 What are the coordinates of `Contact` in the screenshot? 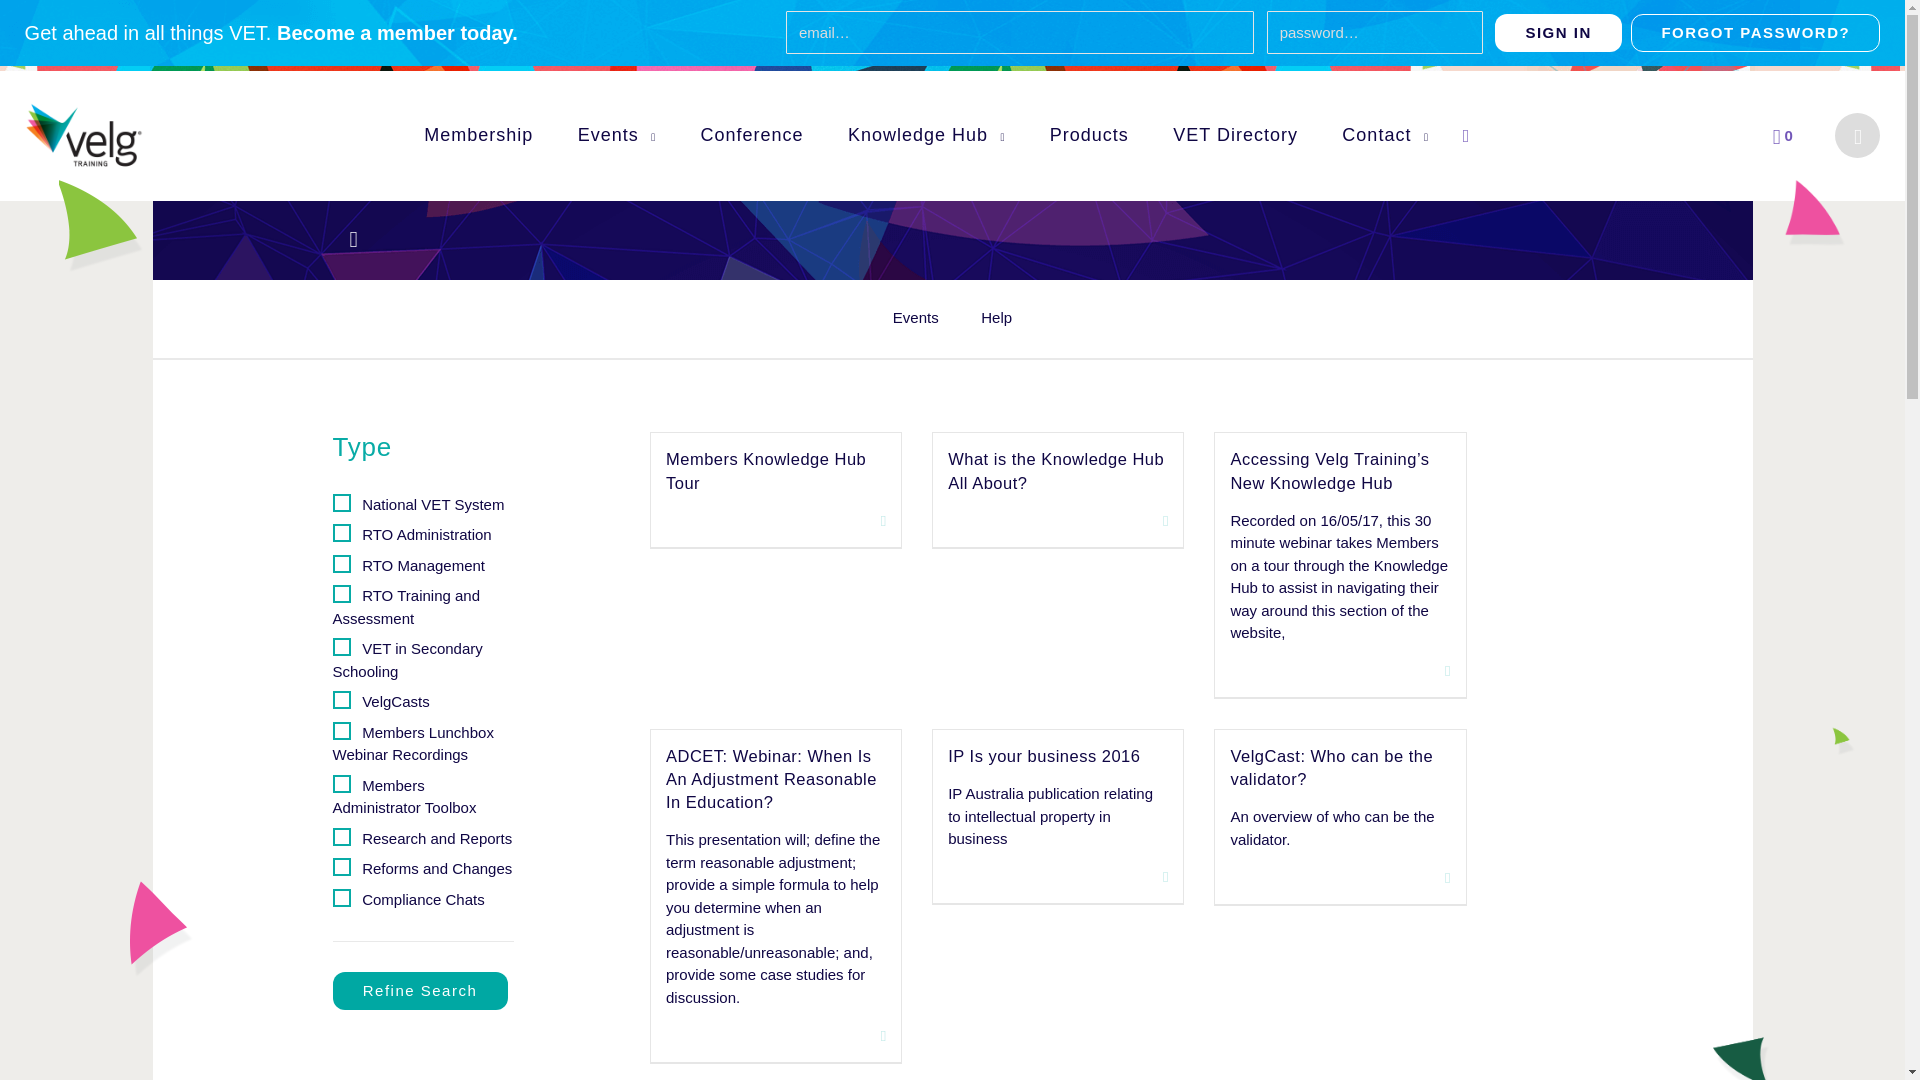 It's located at (1385, 134).